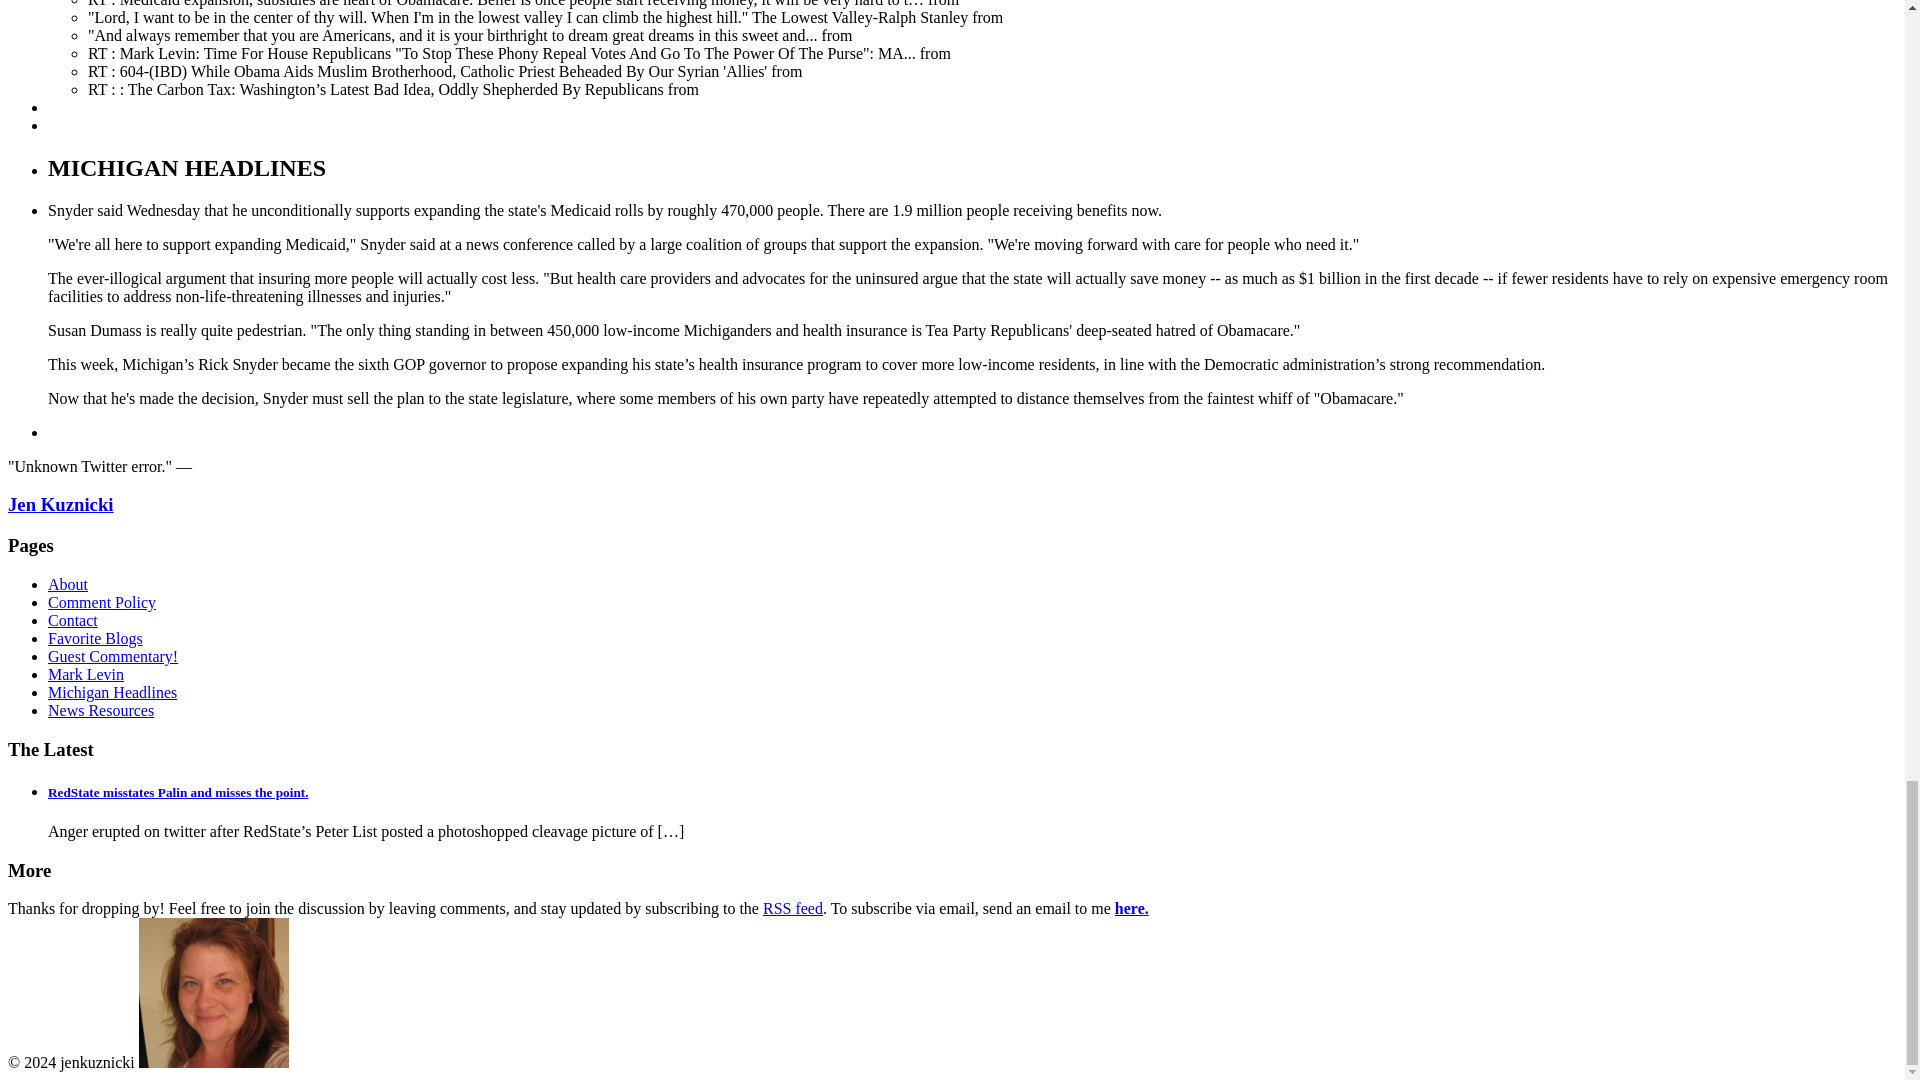  Describe the element at coordinates (112, 692) in the screenshot. I see `Michigan Headlines` at that location.